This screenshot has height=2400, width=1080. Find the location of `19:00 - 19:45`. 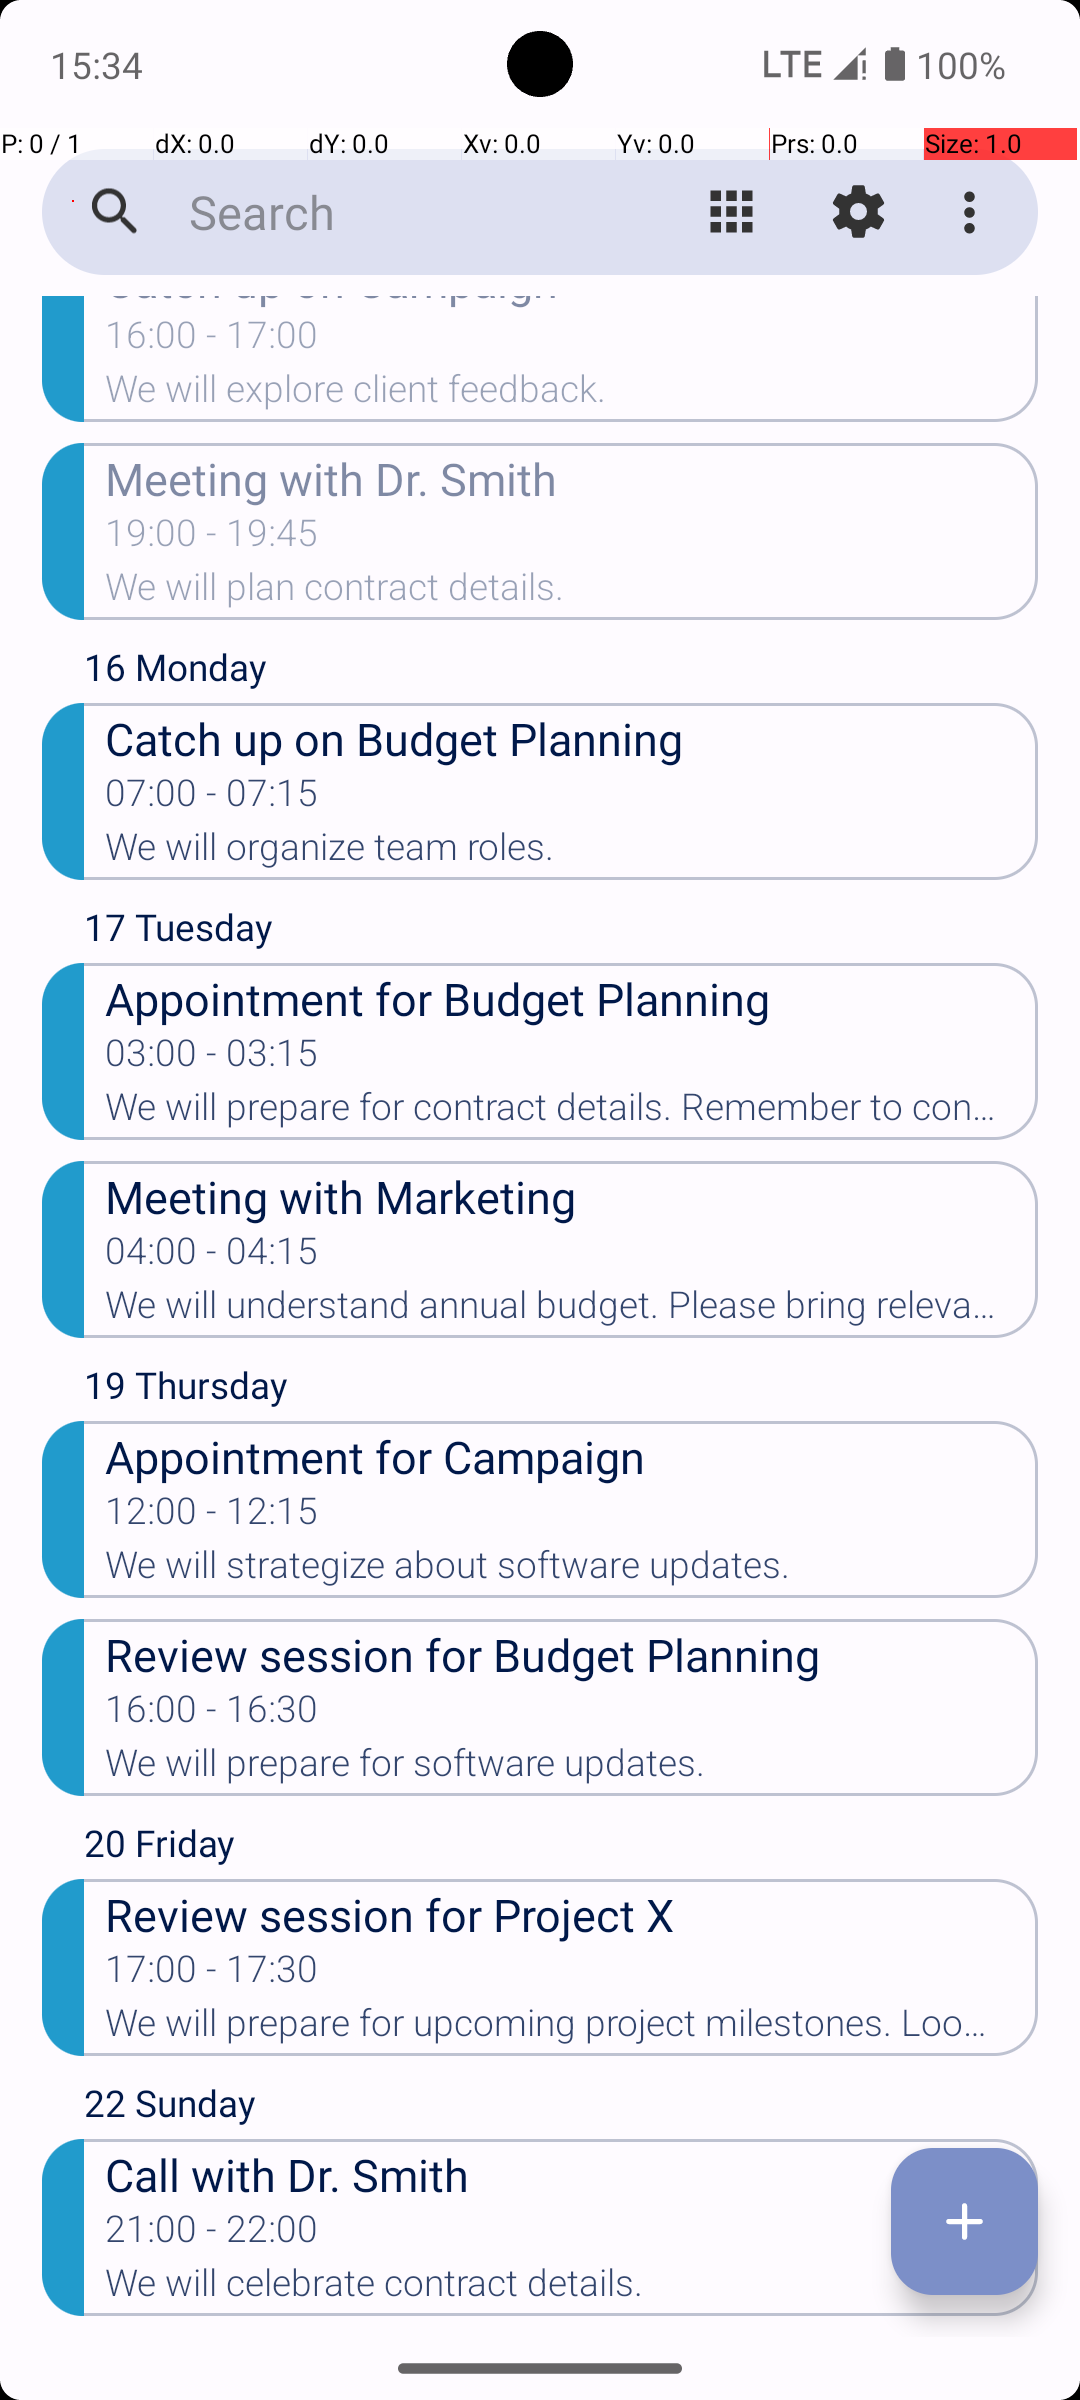

19:00 - 19:45 is located at coordinates (212, 539).